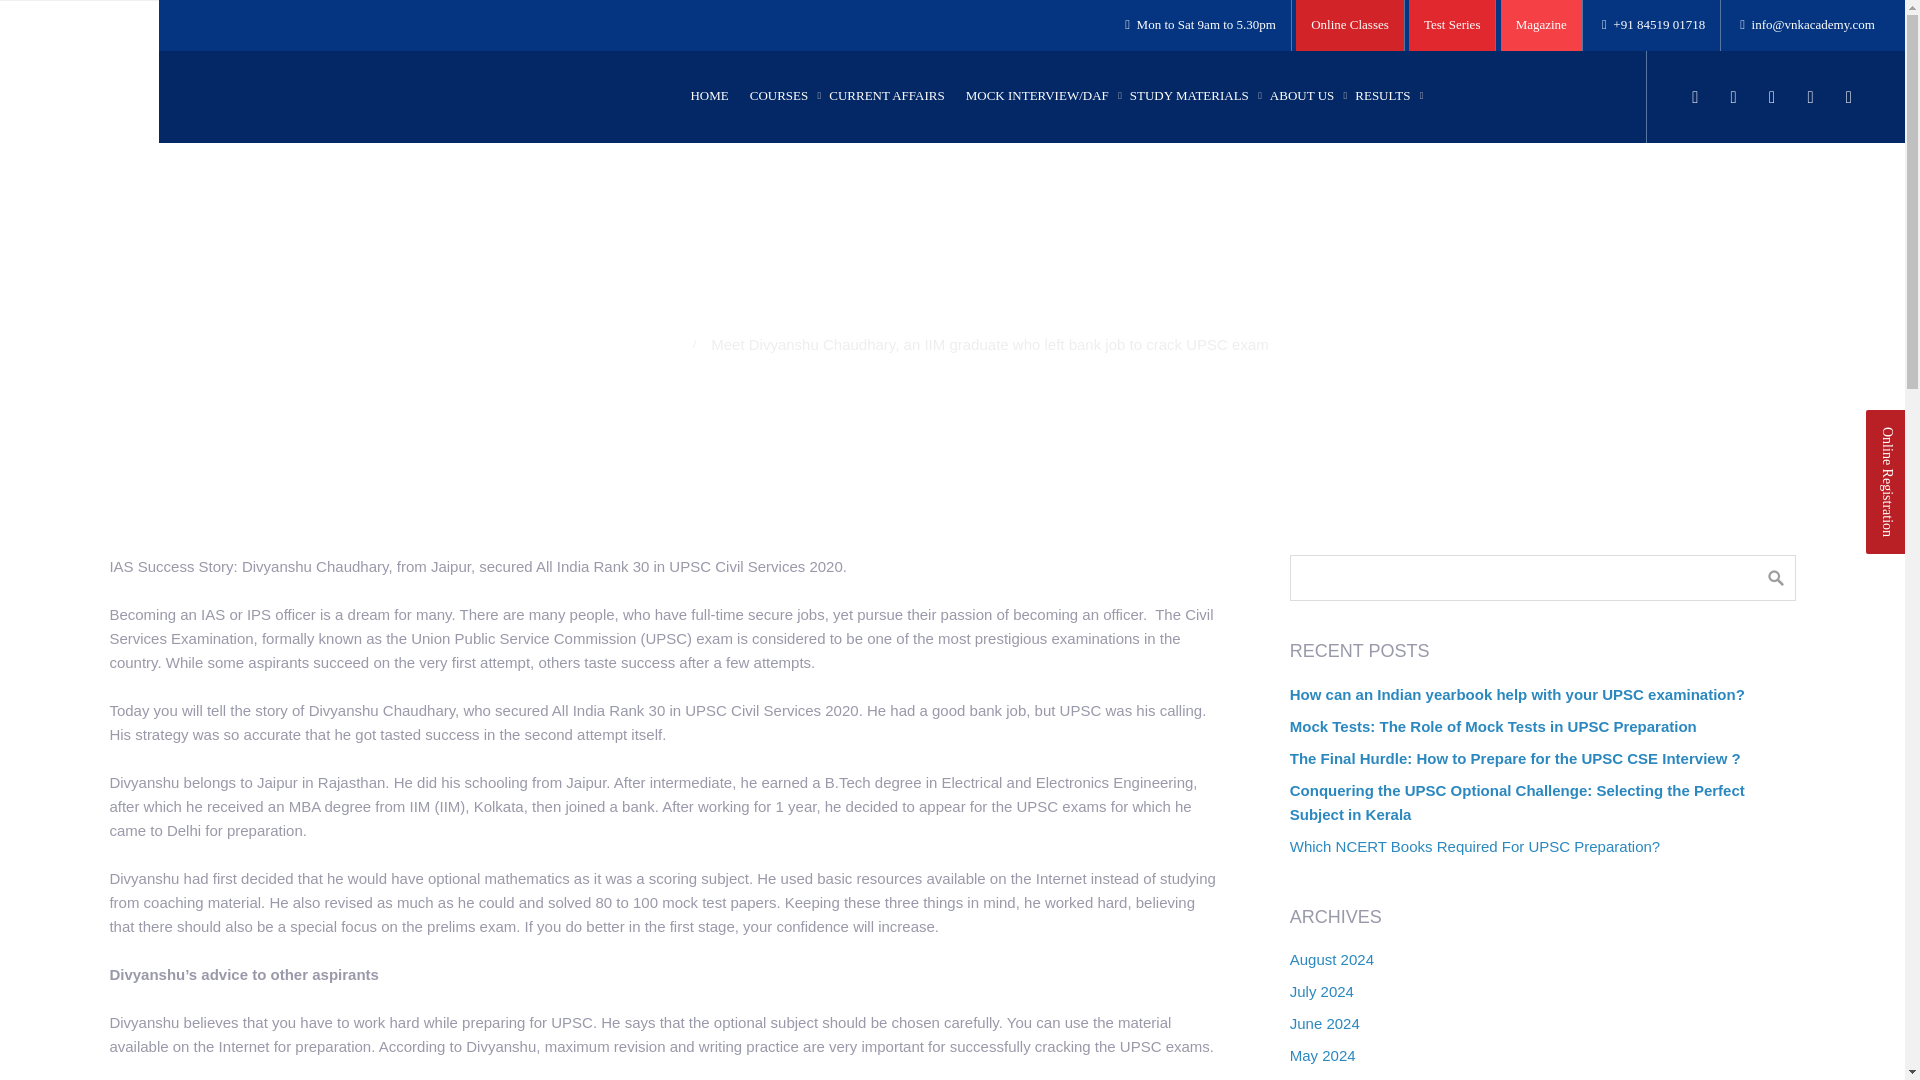 This screenshot has height=1080, width=1920. I want to click on   Mon to Sat 9am to 5.30pm, so click(1200, 24).